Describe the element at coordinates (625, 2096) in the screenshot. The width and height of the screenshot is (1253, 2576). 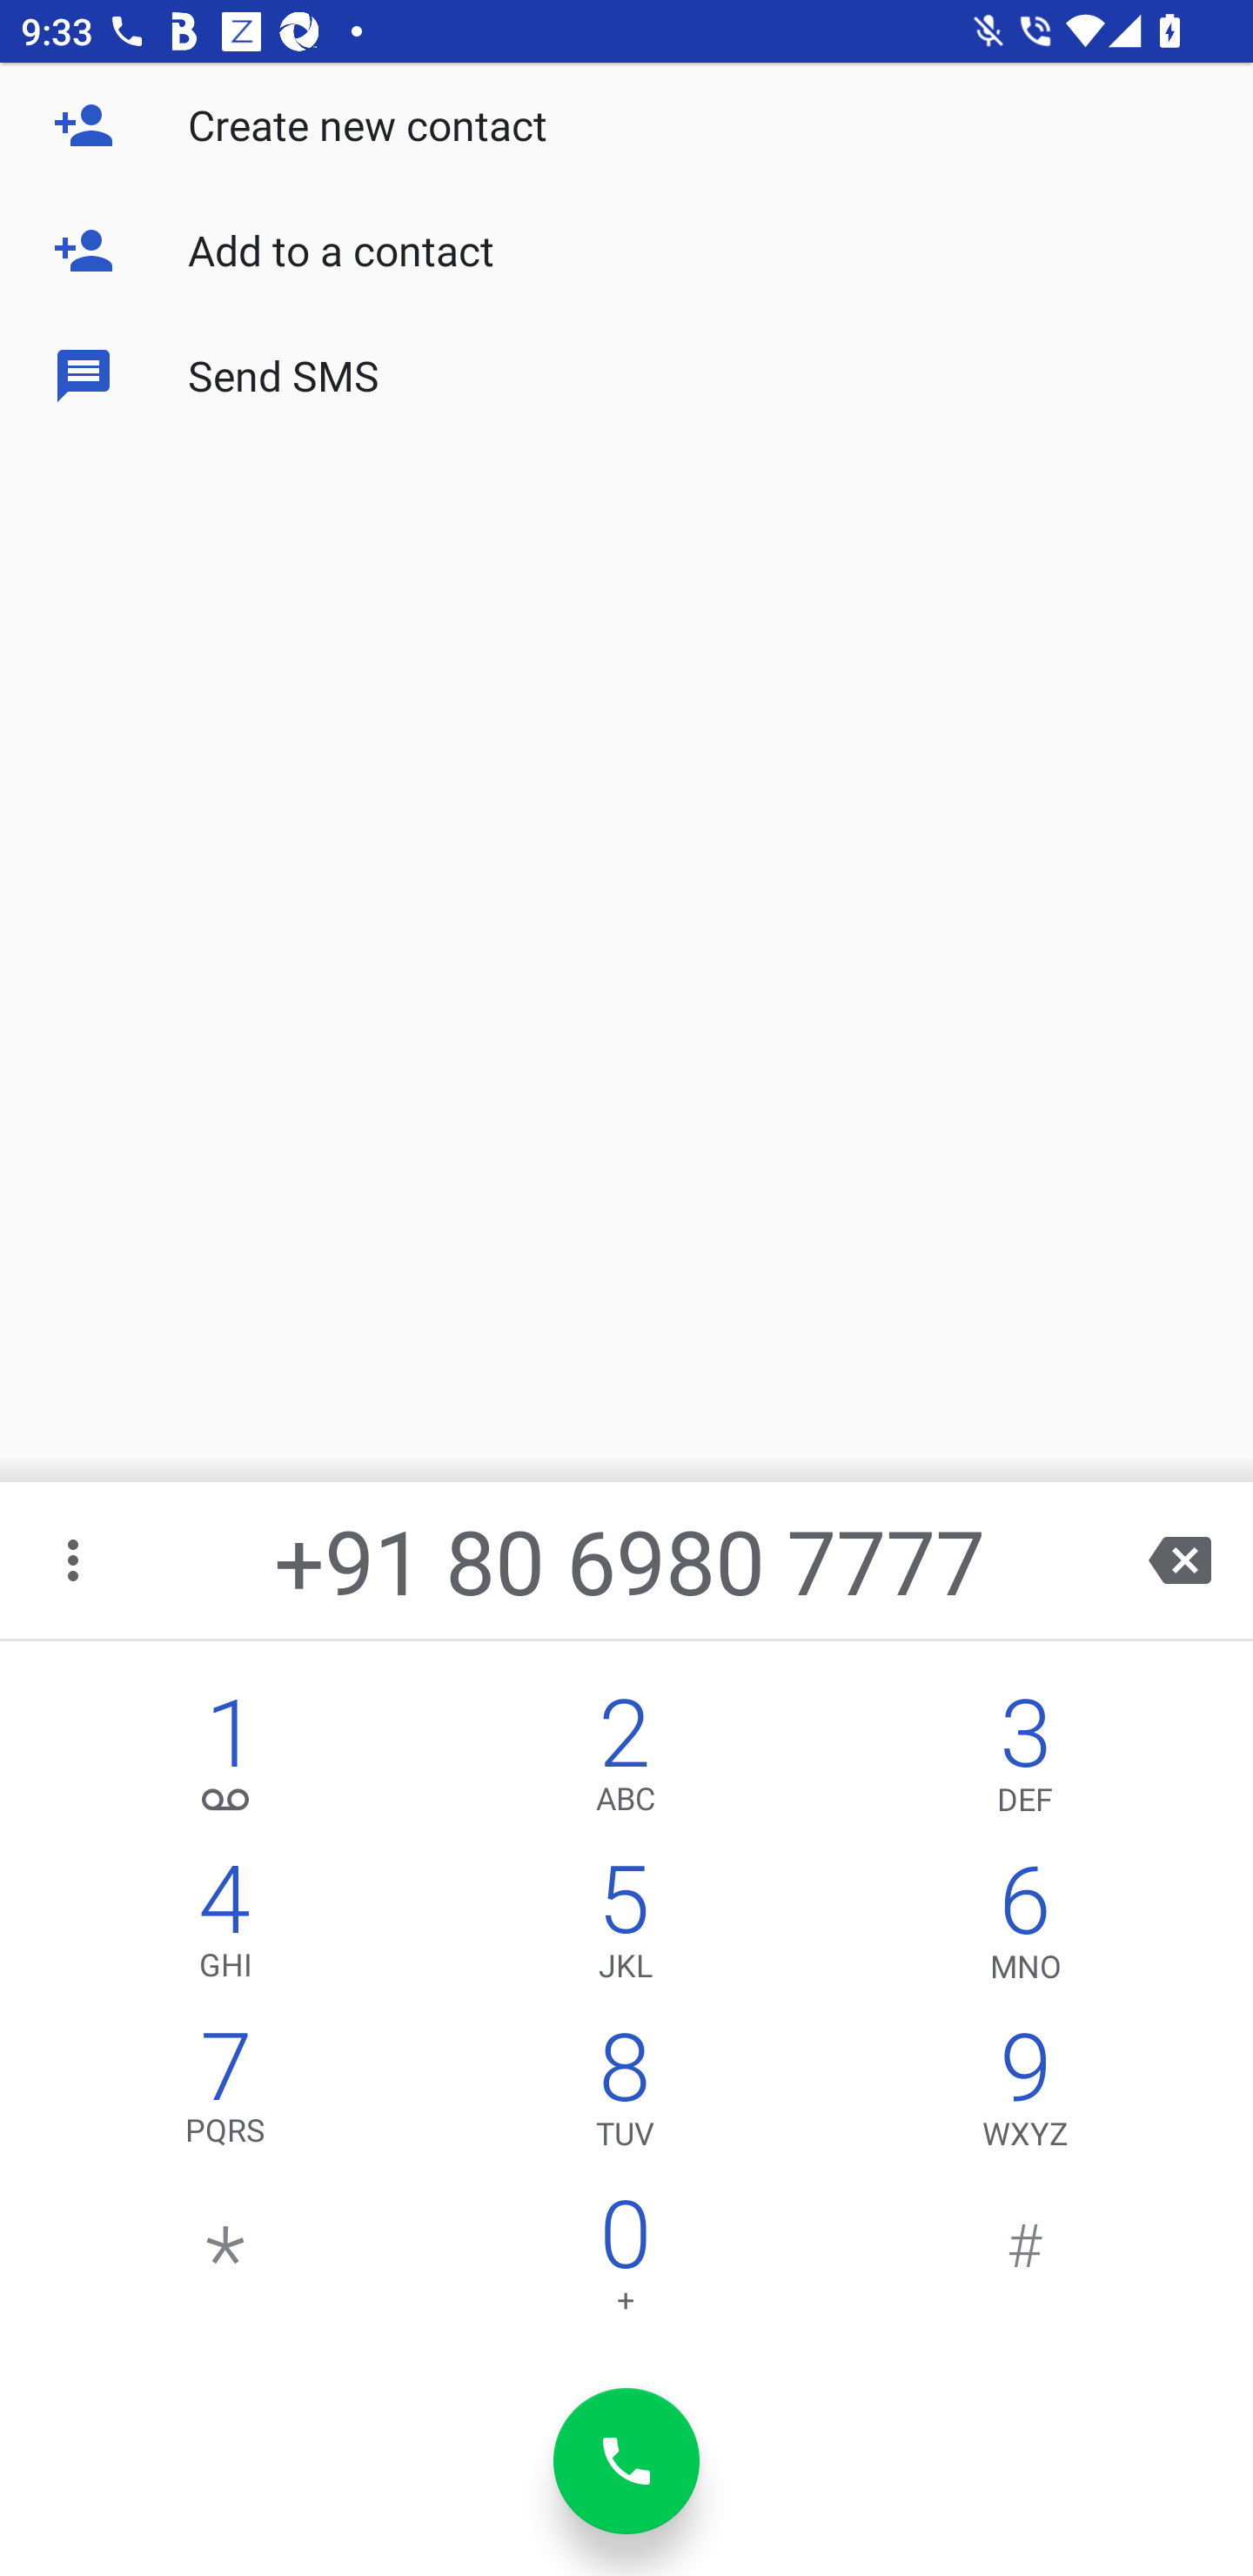
I see `8,TUV 8 TUV` at that location.